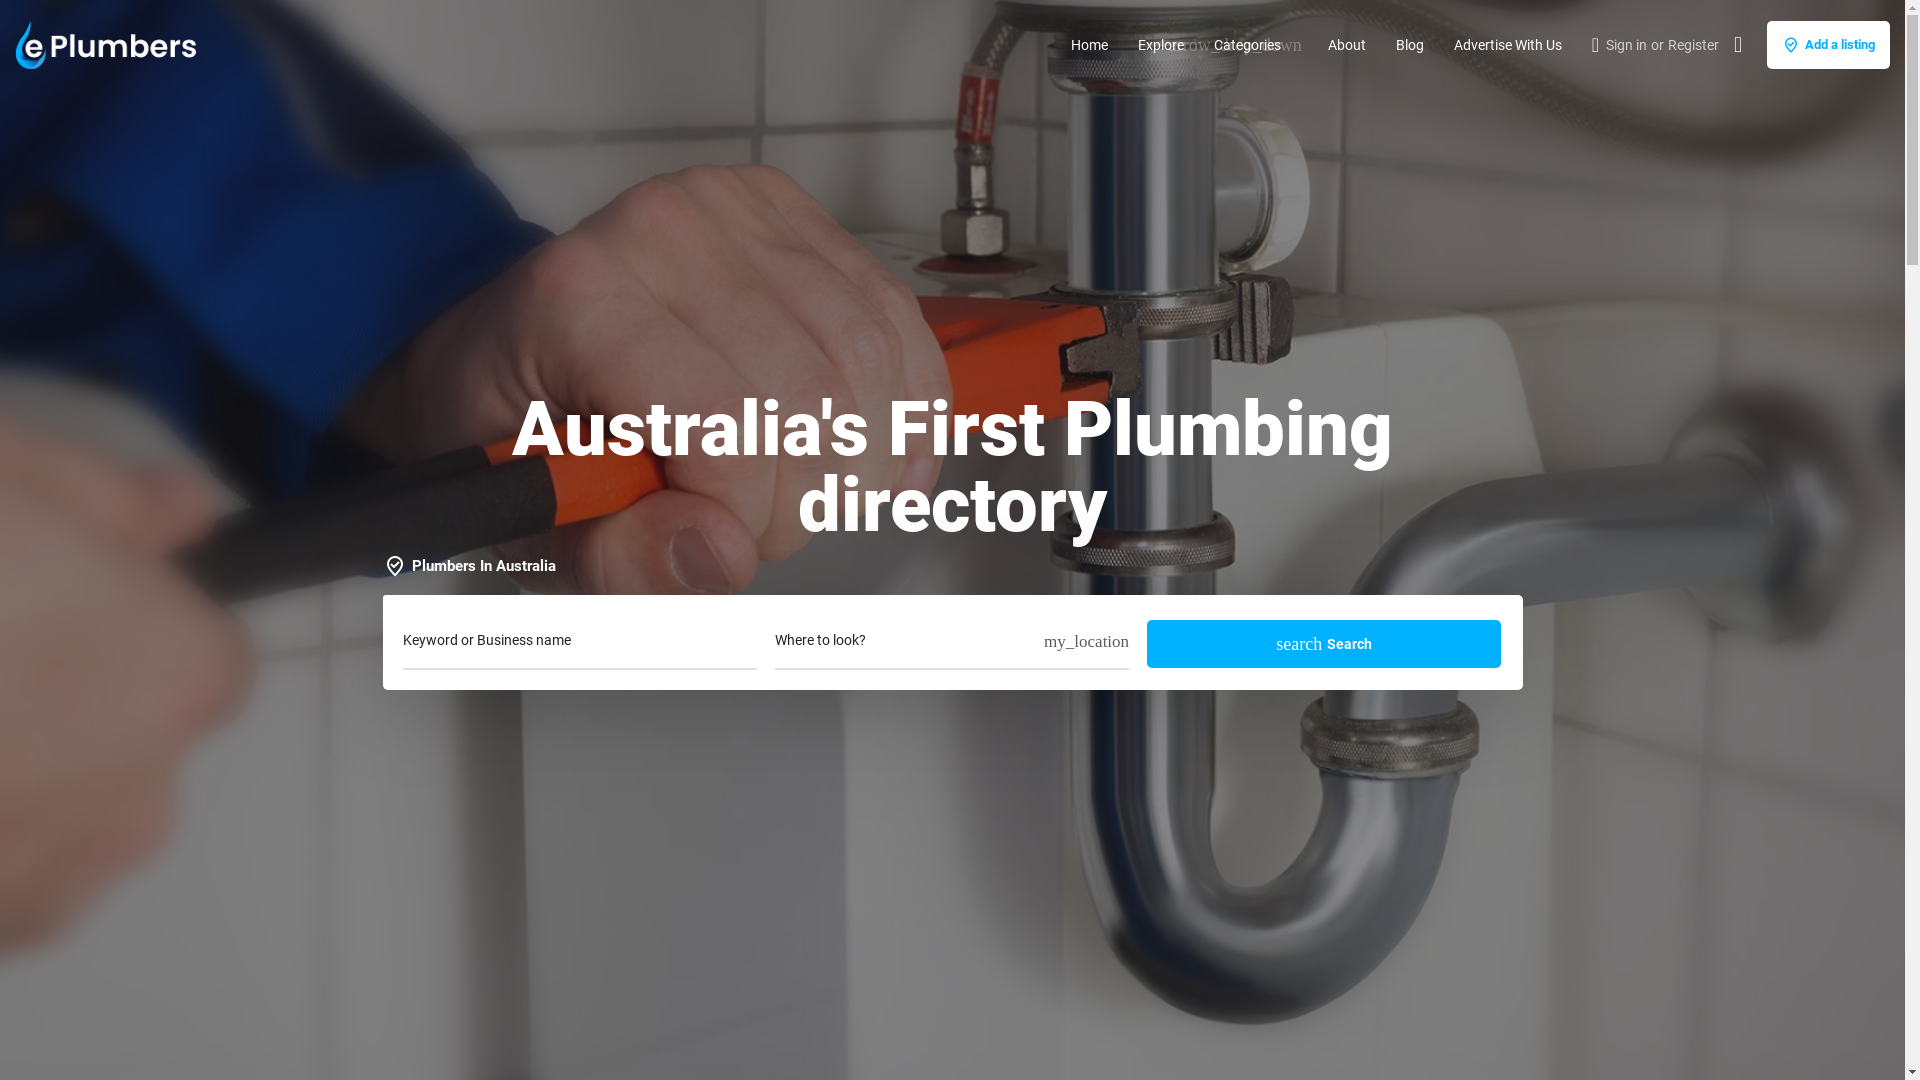 The image size is (1920, 1080). Describe the element at coordinates (1090, 44) in the screenshot. I see `Home` at that location.